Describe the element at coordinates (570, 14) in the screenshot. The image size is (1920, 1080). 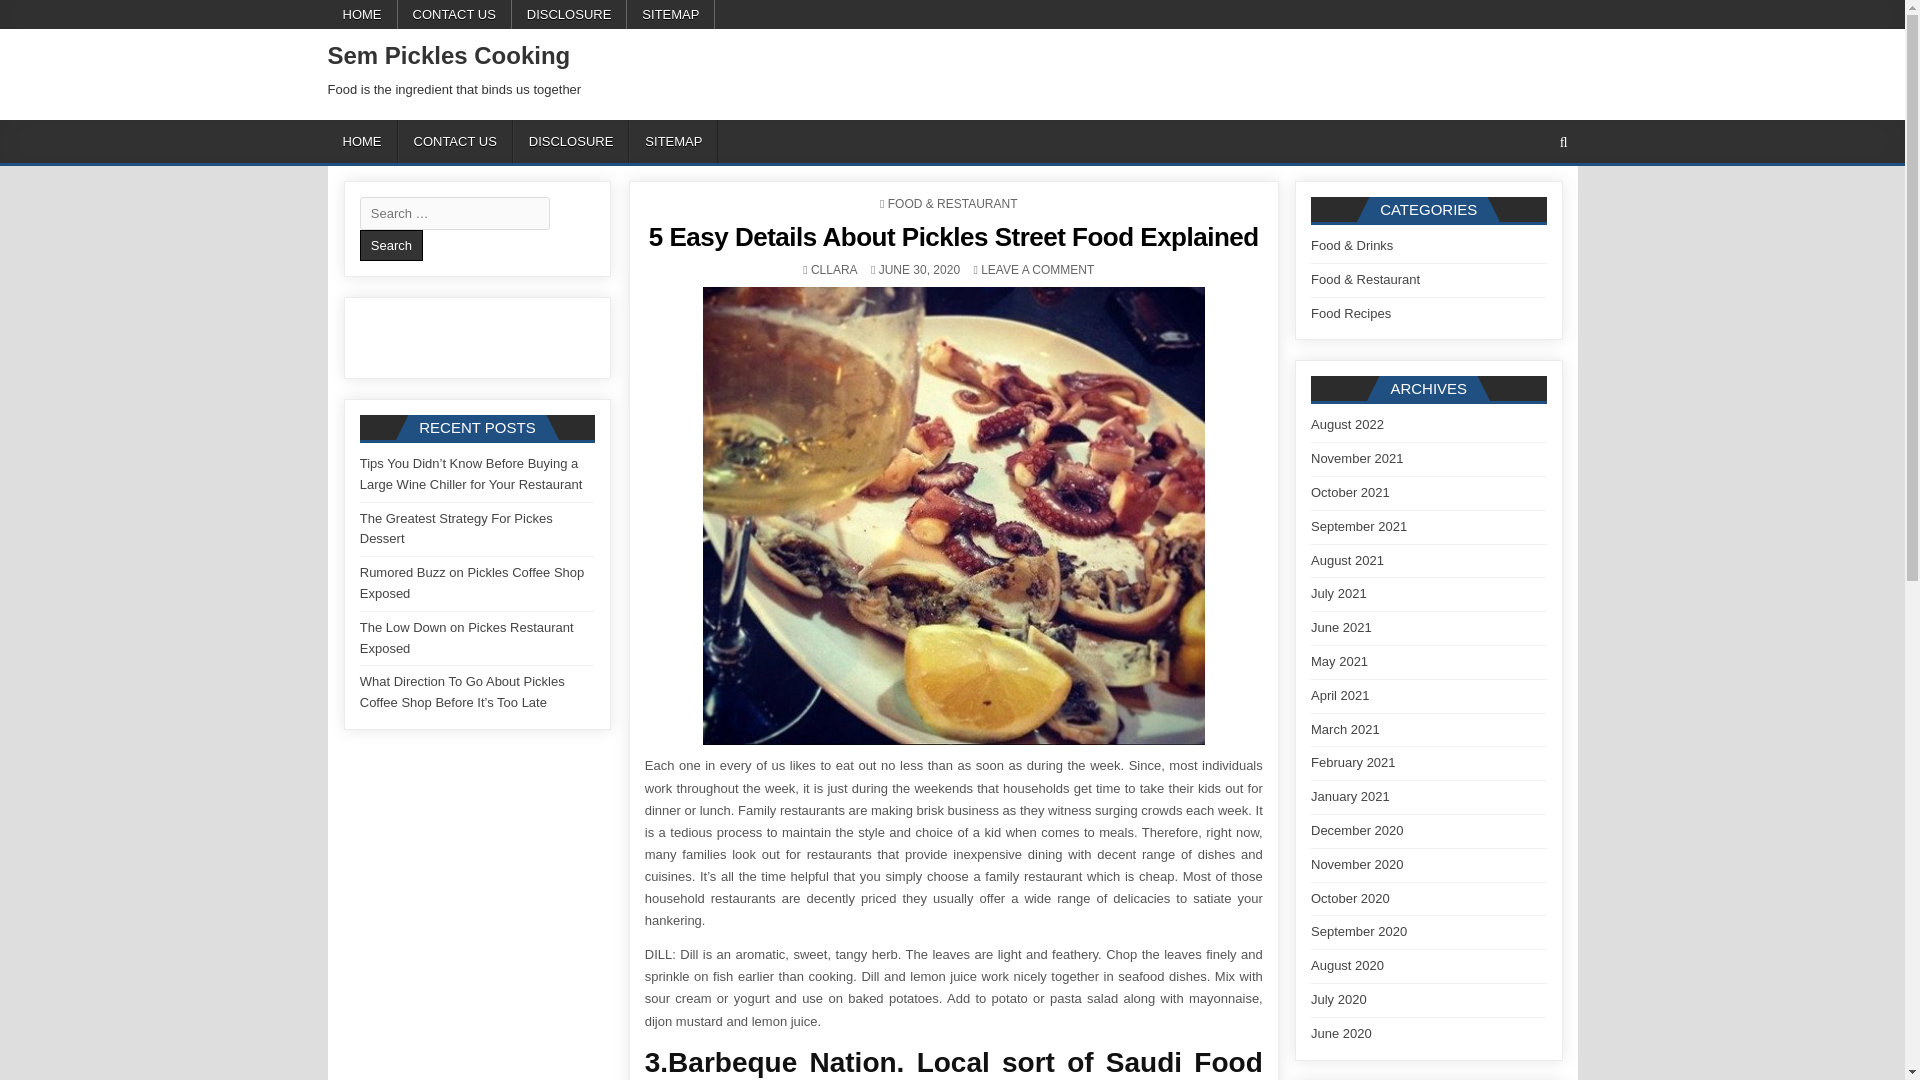
I see `DISCLOSURE` at that location.